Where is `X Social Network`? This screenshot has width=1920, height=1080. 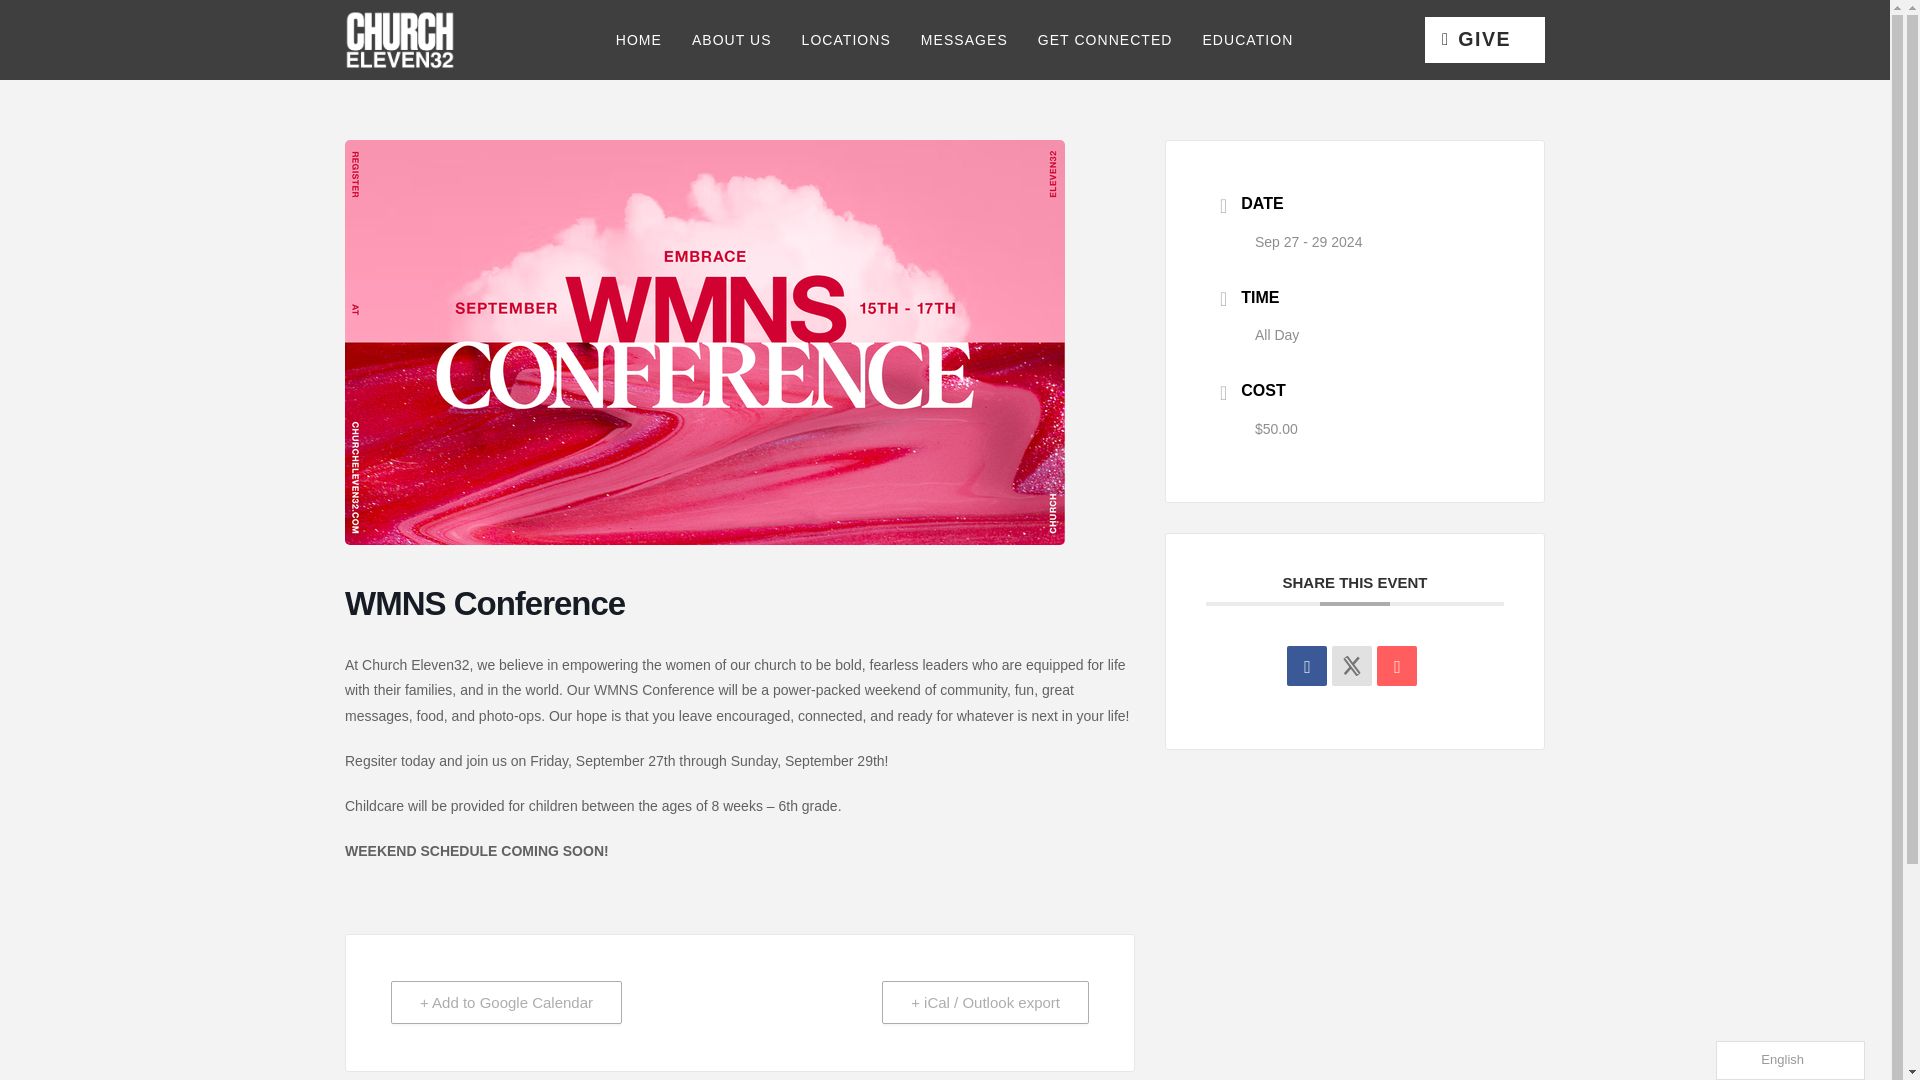 X Social Network is located at coordinates (1352, 665).